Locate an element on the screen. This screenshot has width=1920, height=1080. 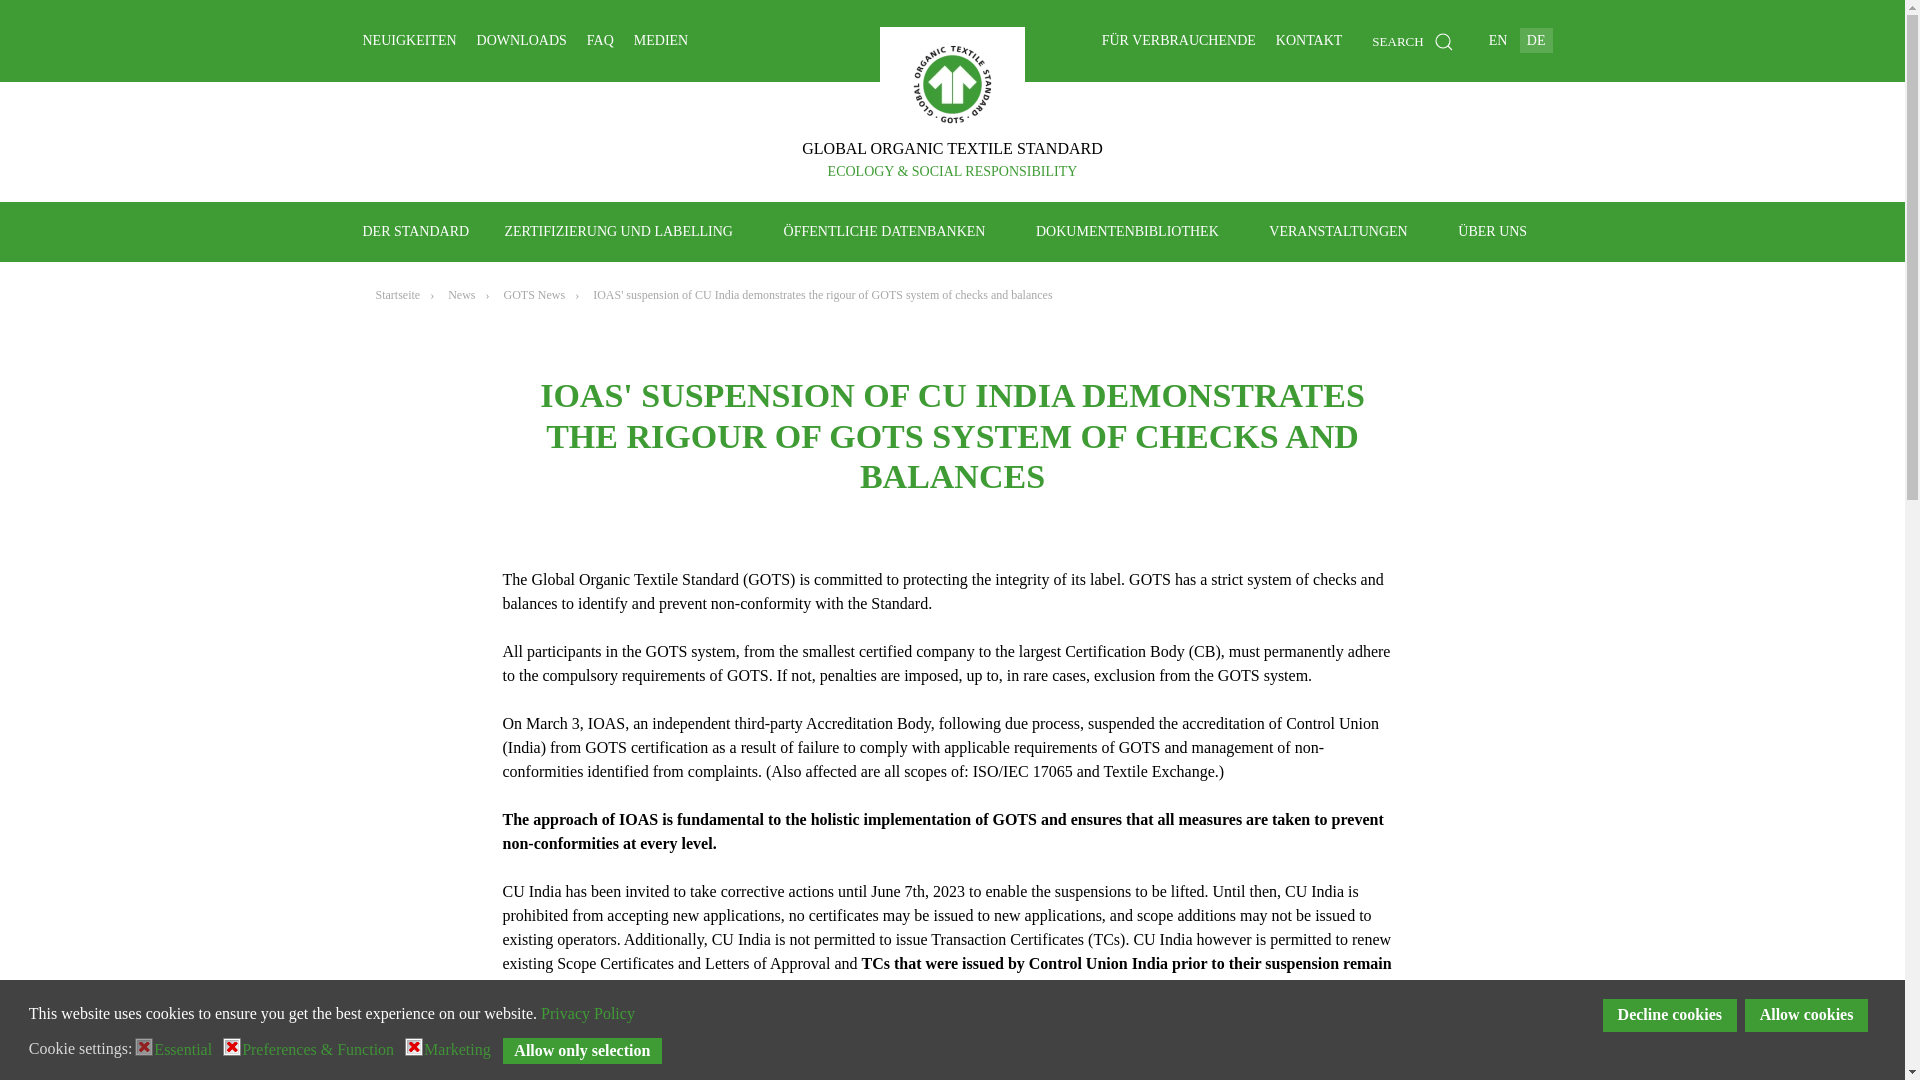
Allow cookies is located at coordinates (1806, 1016).